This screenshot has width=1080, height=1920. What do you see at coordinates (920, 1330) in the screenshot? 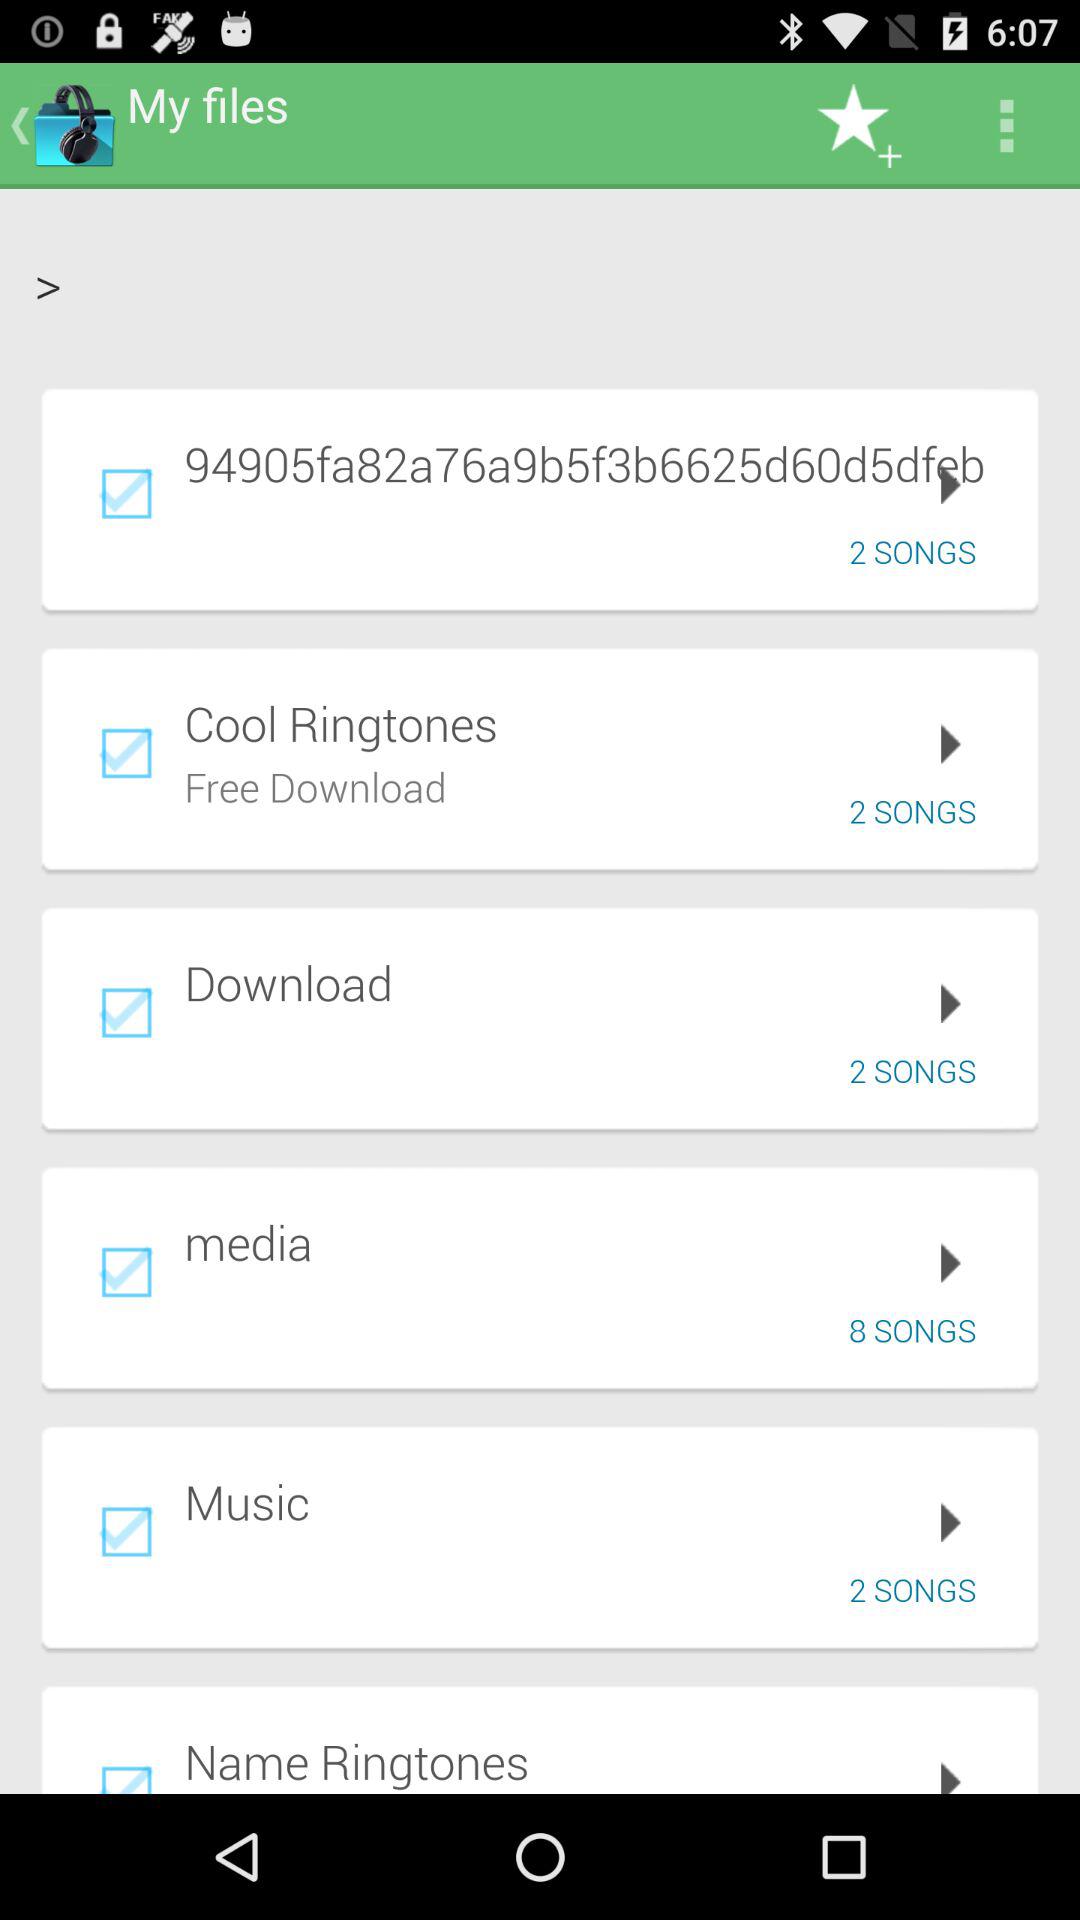
I see `choose 8 songs icon` at bounding box center [920, 1330].